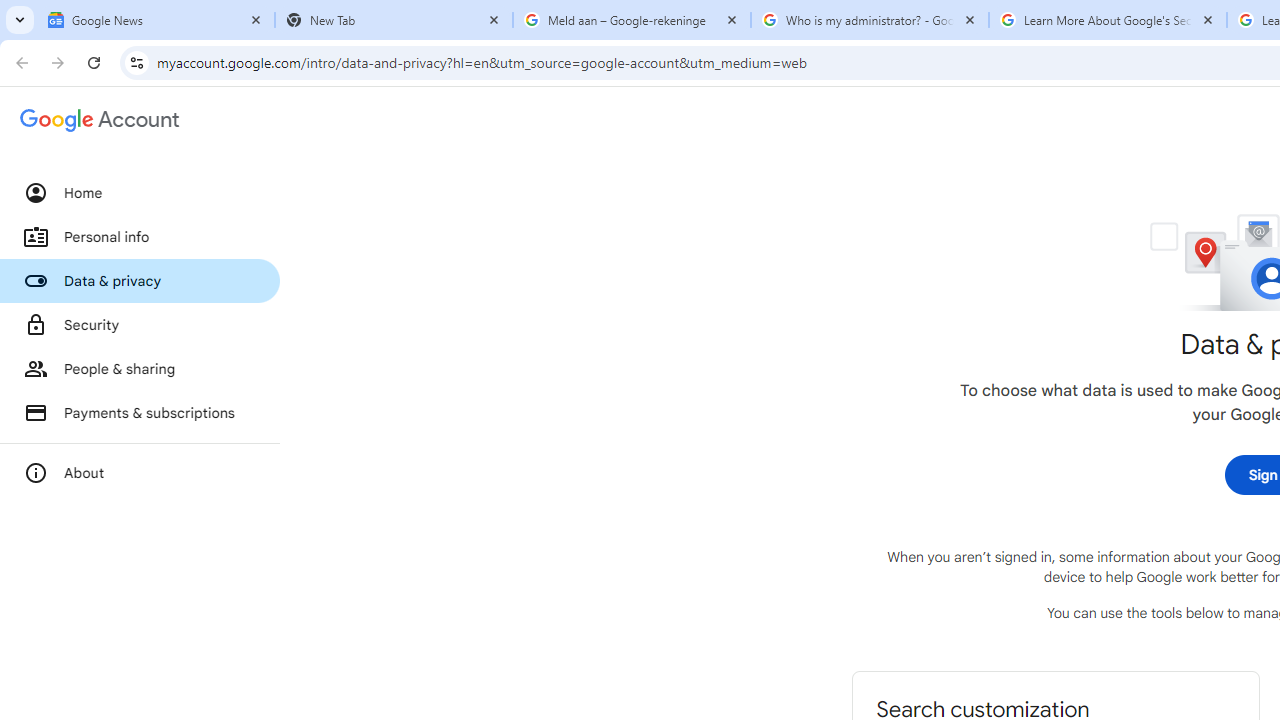  Describe the element at coordinates (140, 237) in the screenshot. I see `Personal info` at that location.